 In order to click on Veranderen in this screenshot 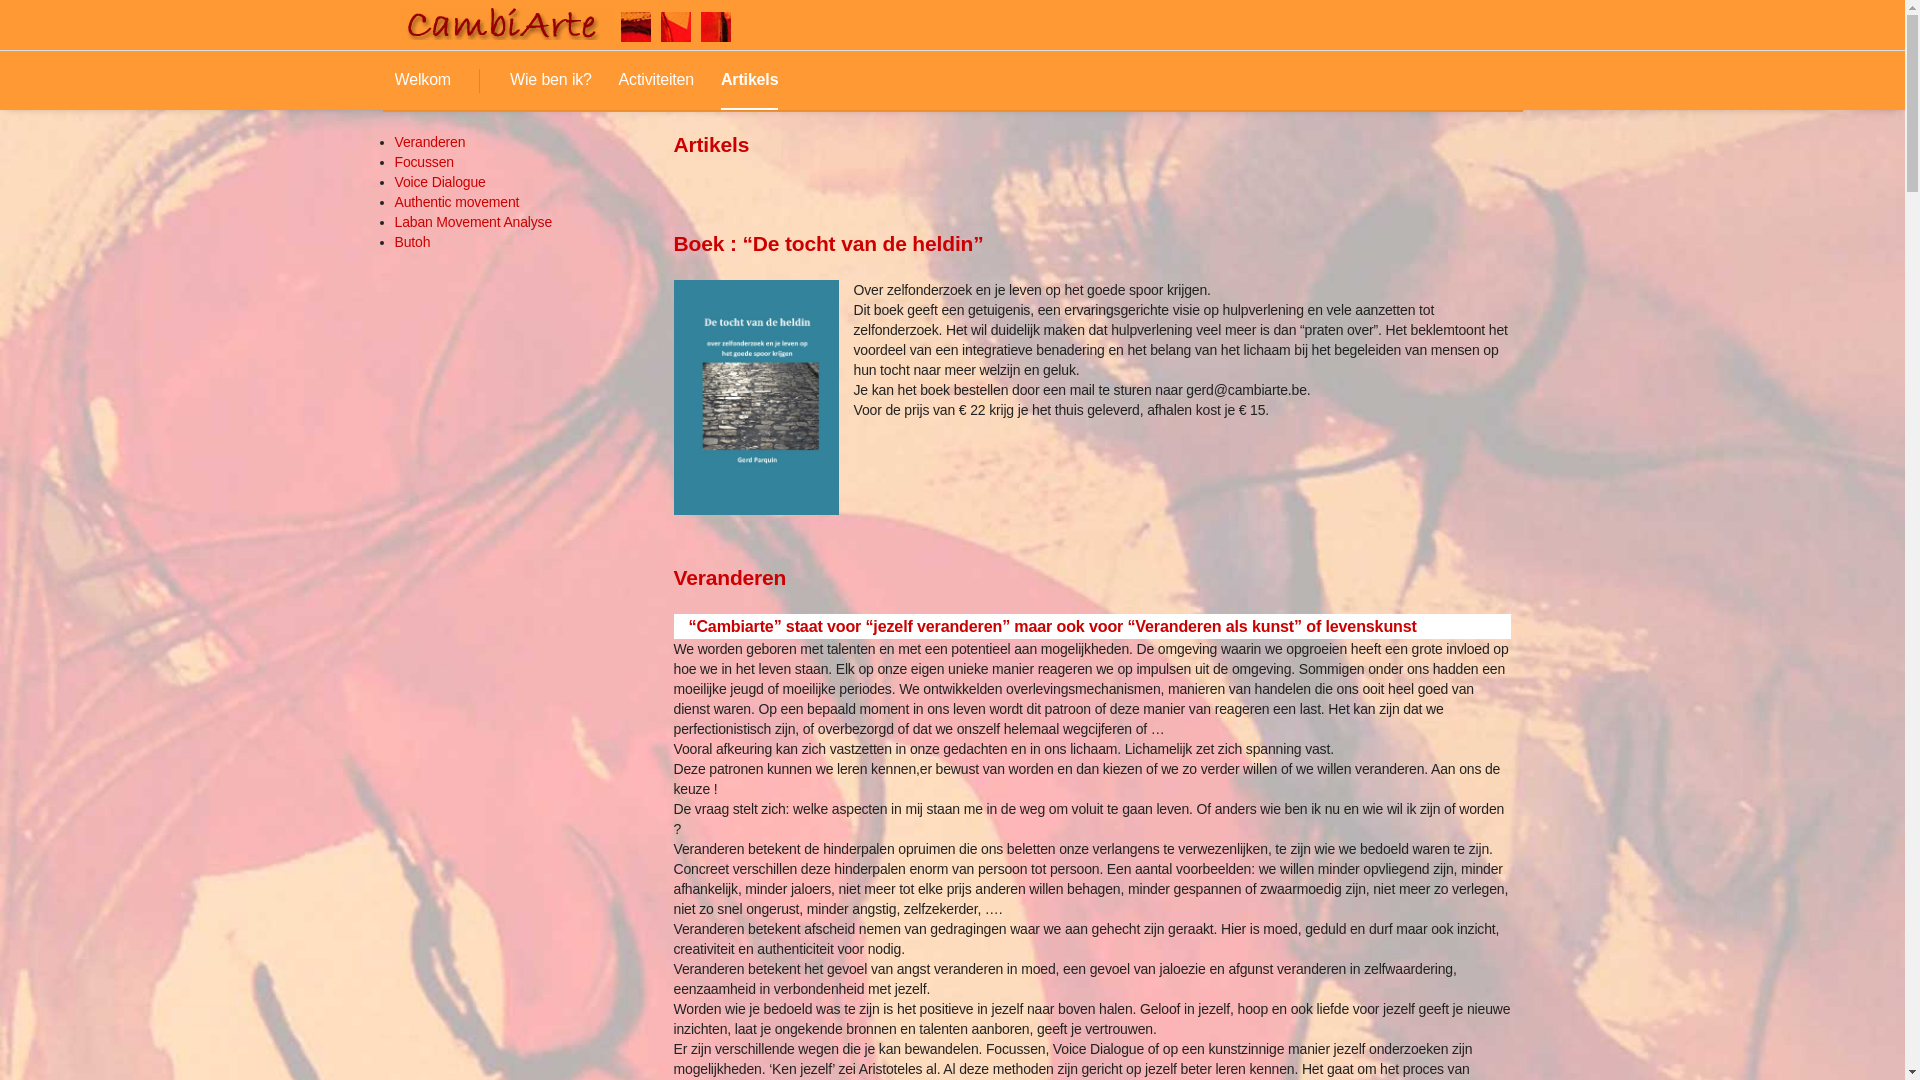, I will do `click(430, 142)`.